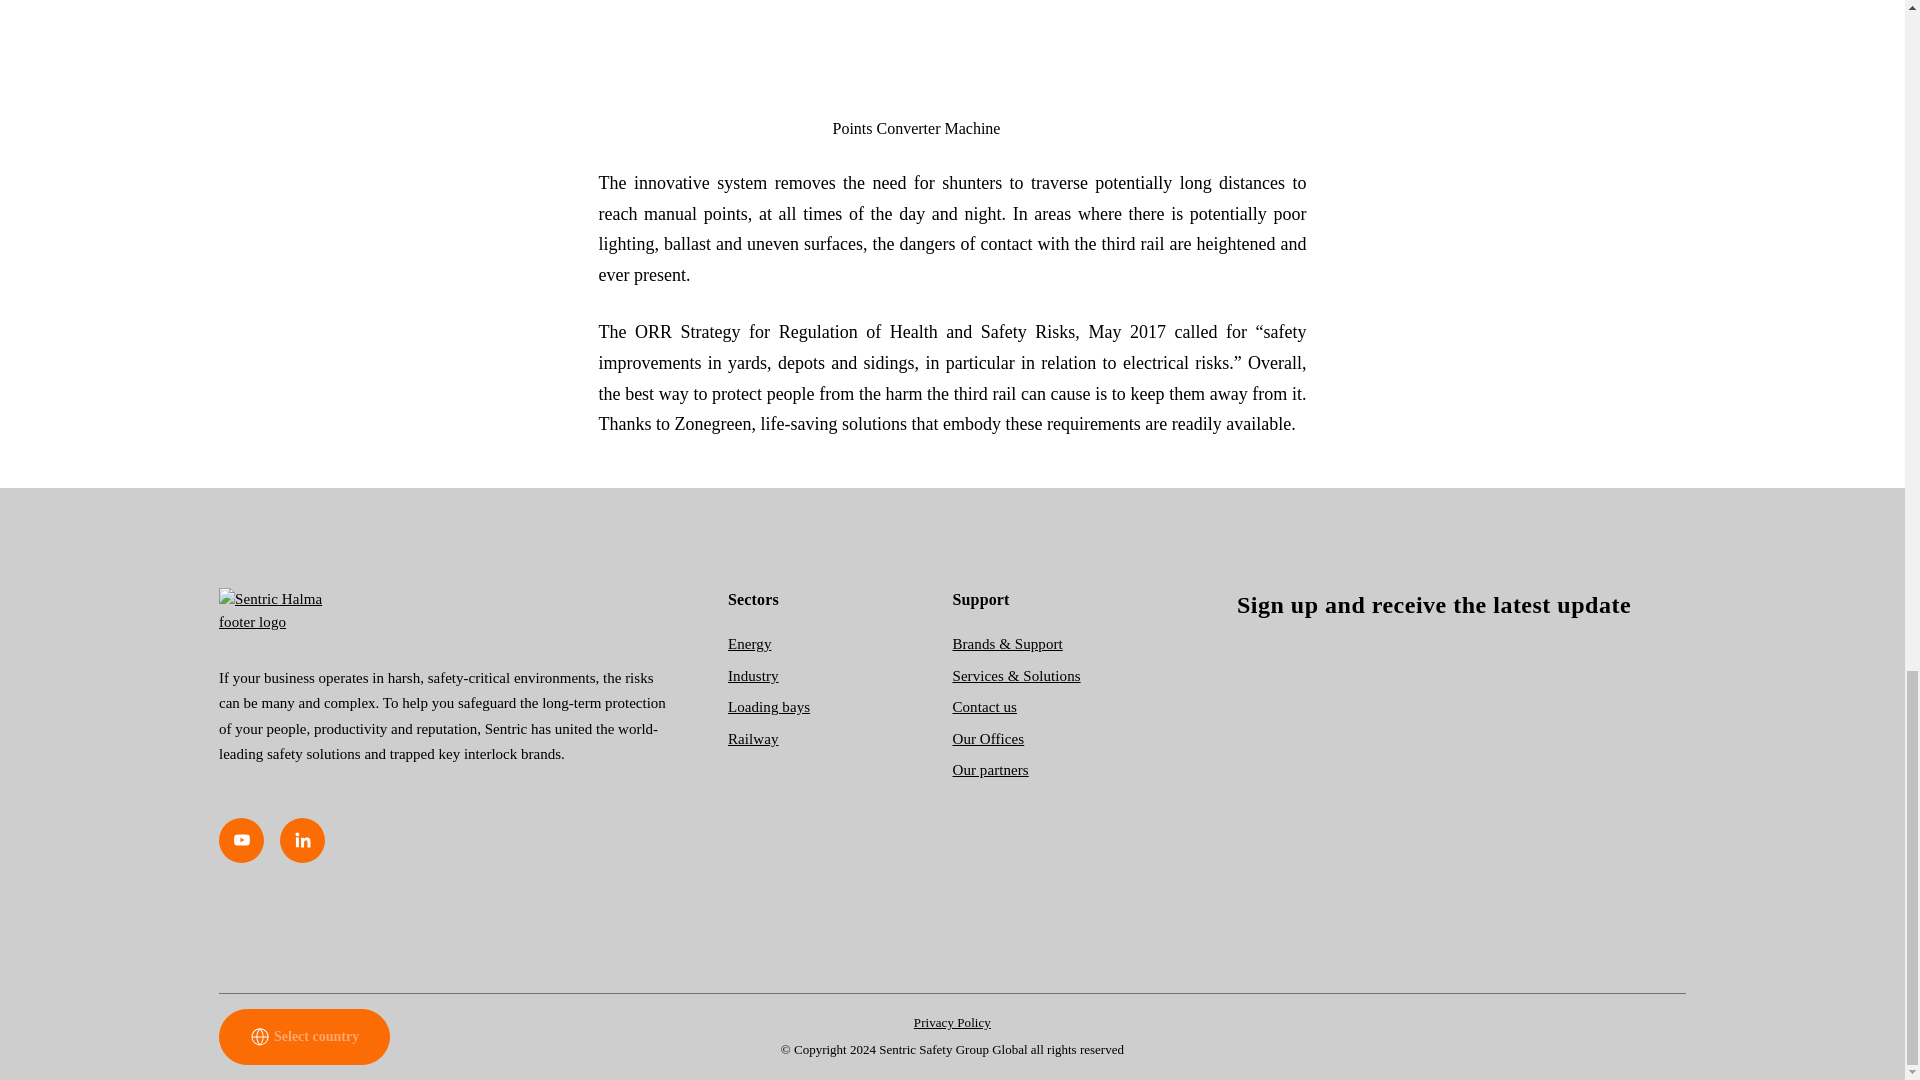 This screenshot has height=1080, width=1920. I want to click on Sentric Safety Group Global, so click(443, 610).